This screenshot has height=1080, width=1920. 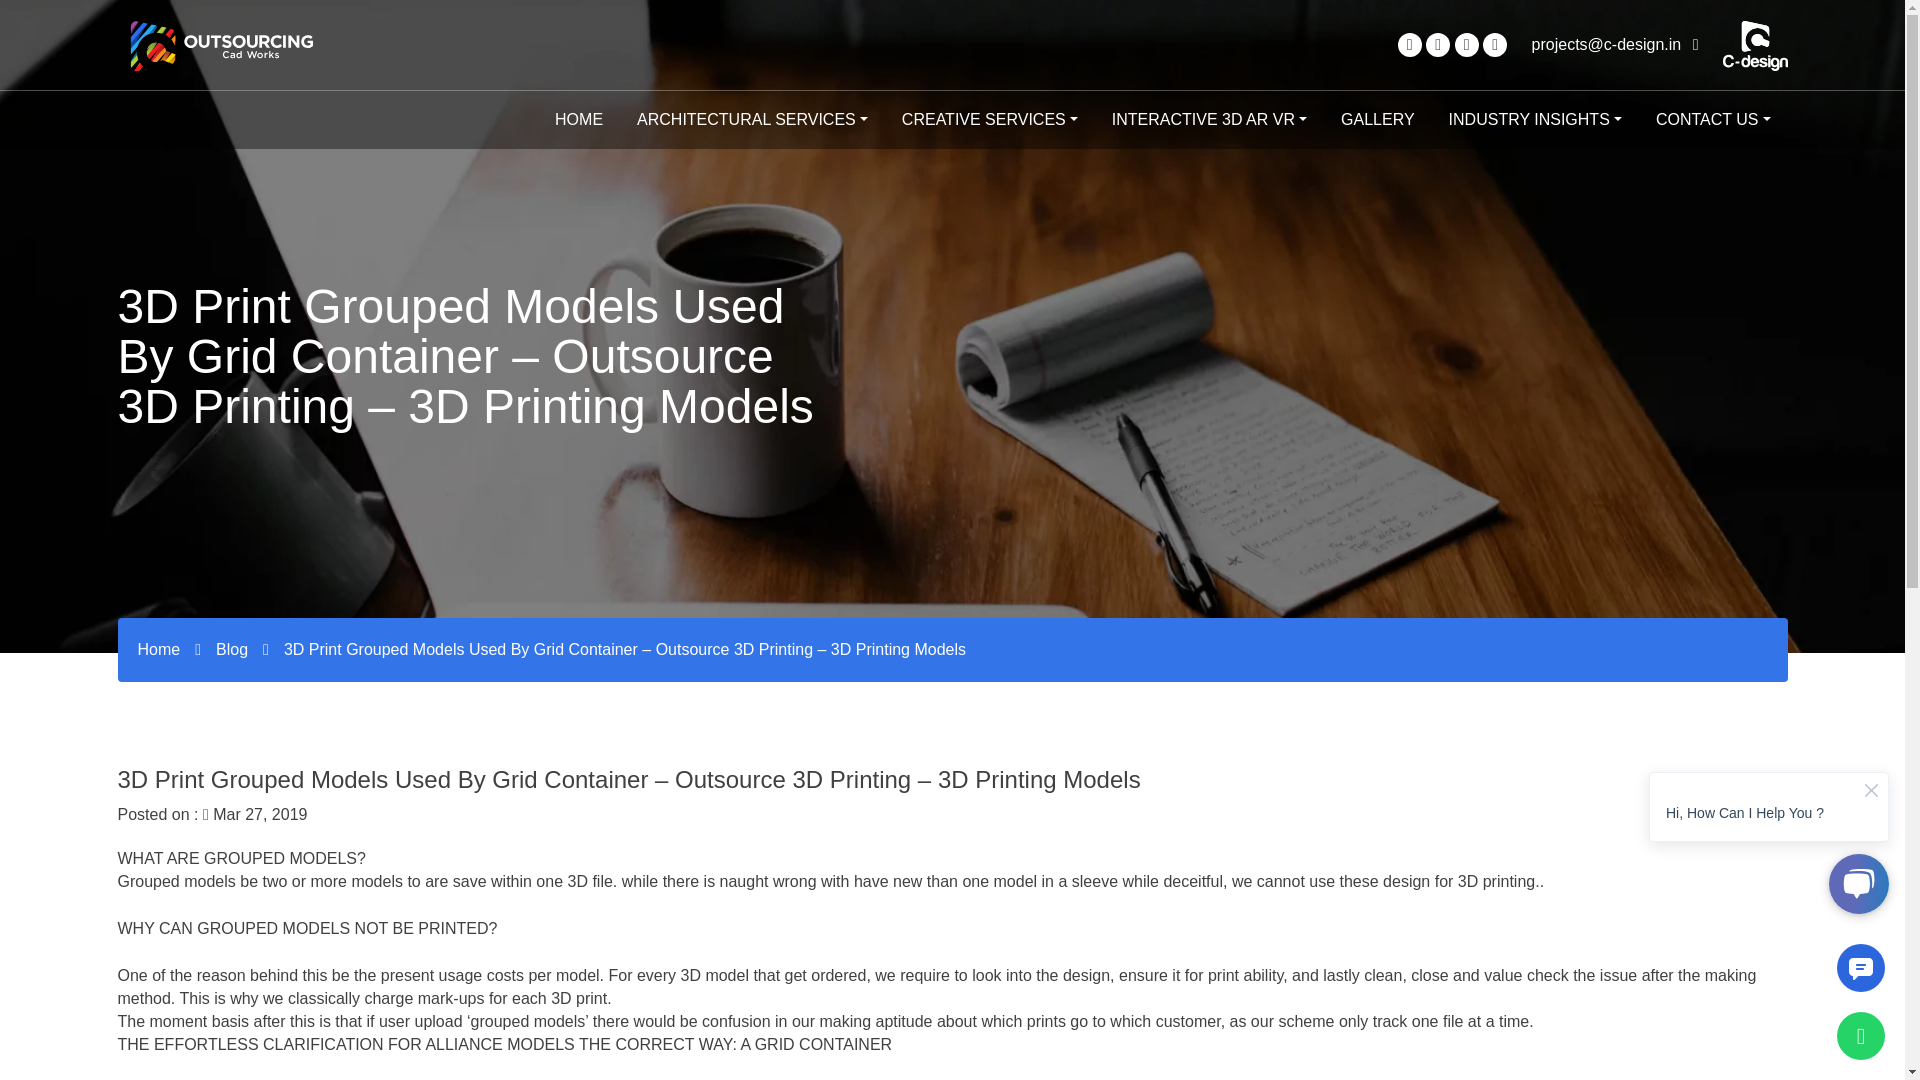 I want to click on HOME, so click(x=578, y=120).